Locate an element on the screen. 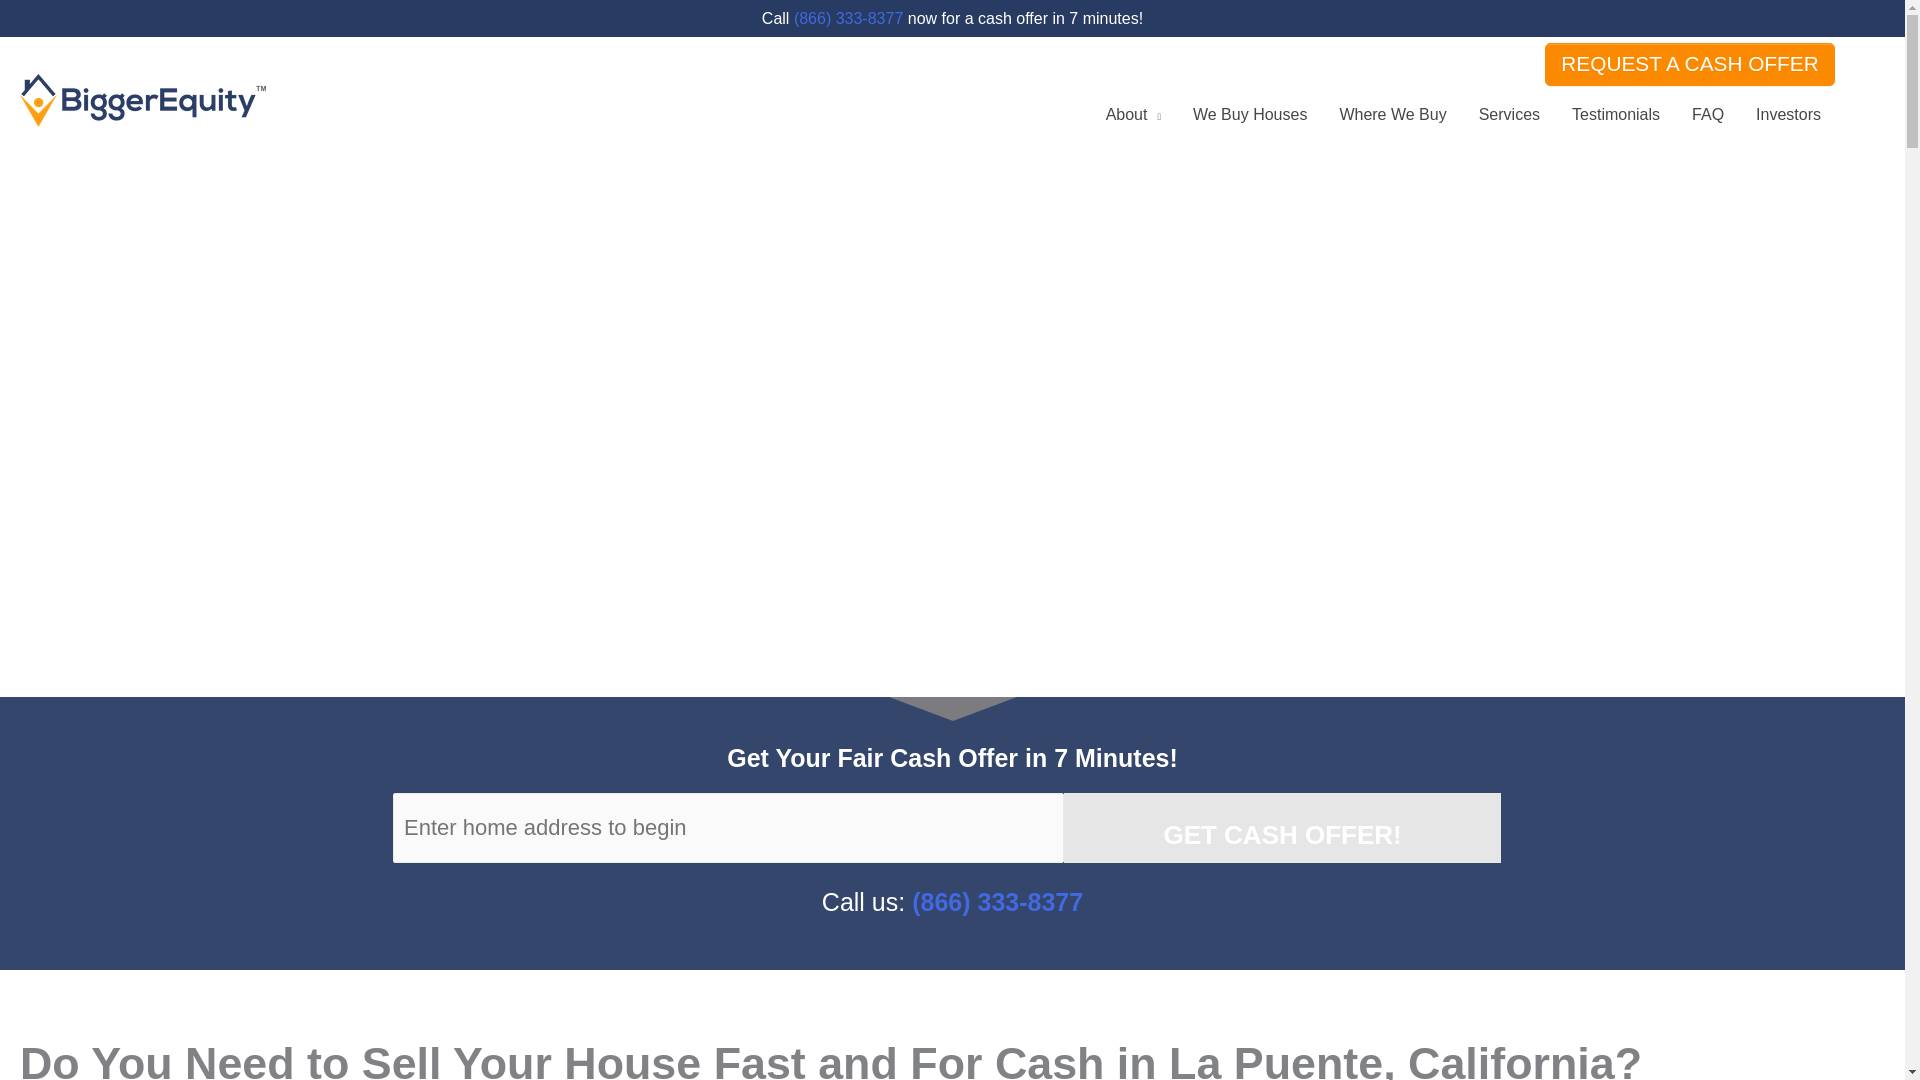 The image size is (1920, 1080). Testimonials is located at coordinates (1616, 114).